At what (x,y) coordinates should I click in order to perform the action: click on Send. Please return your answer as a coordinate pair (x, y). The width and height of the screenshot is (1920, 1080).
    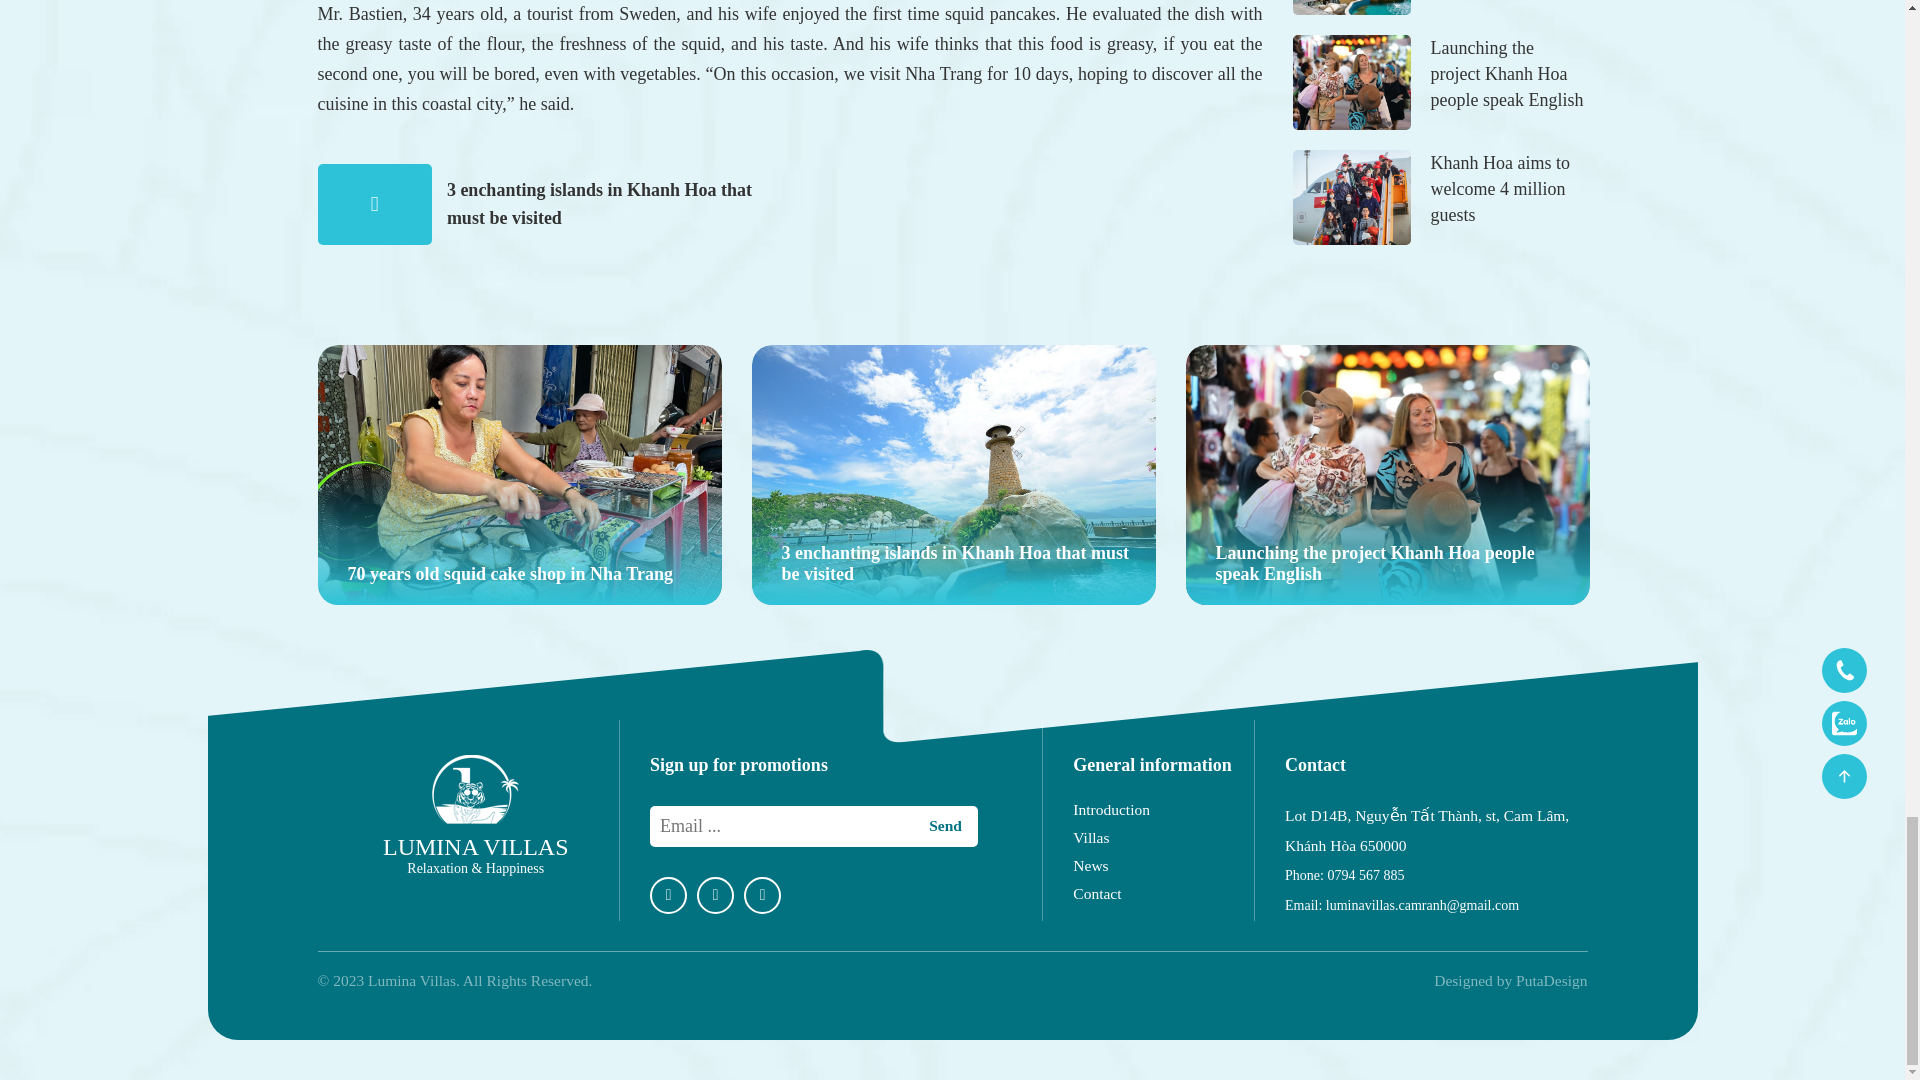
    Looking at the image, I should click on (945, 825).